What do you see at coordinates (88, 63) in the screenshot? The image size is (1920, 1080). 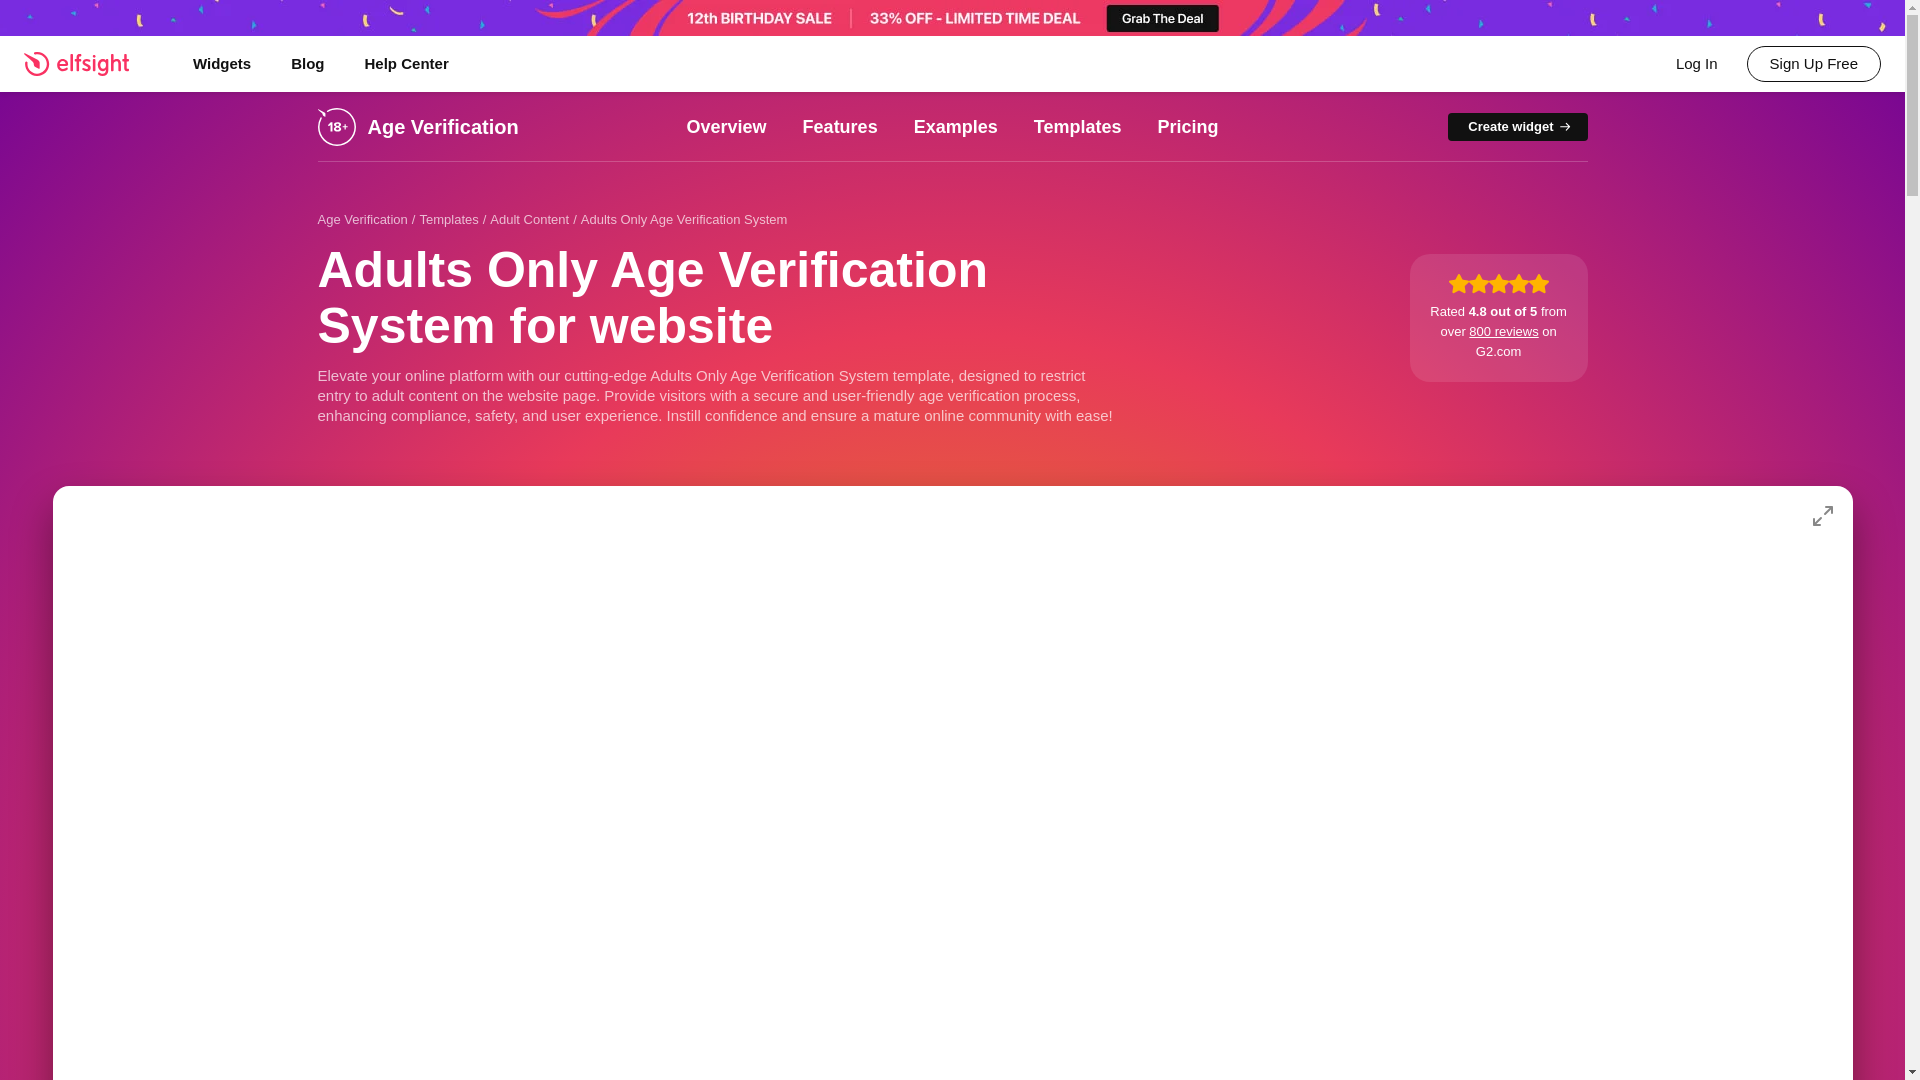 I see `Elfsight - Premium Plugins For Websites` at bounding box center [88, 63].